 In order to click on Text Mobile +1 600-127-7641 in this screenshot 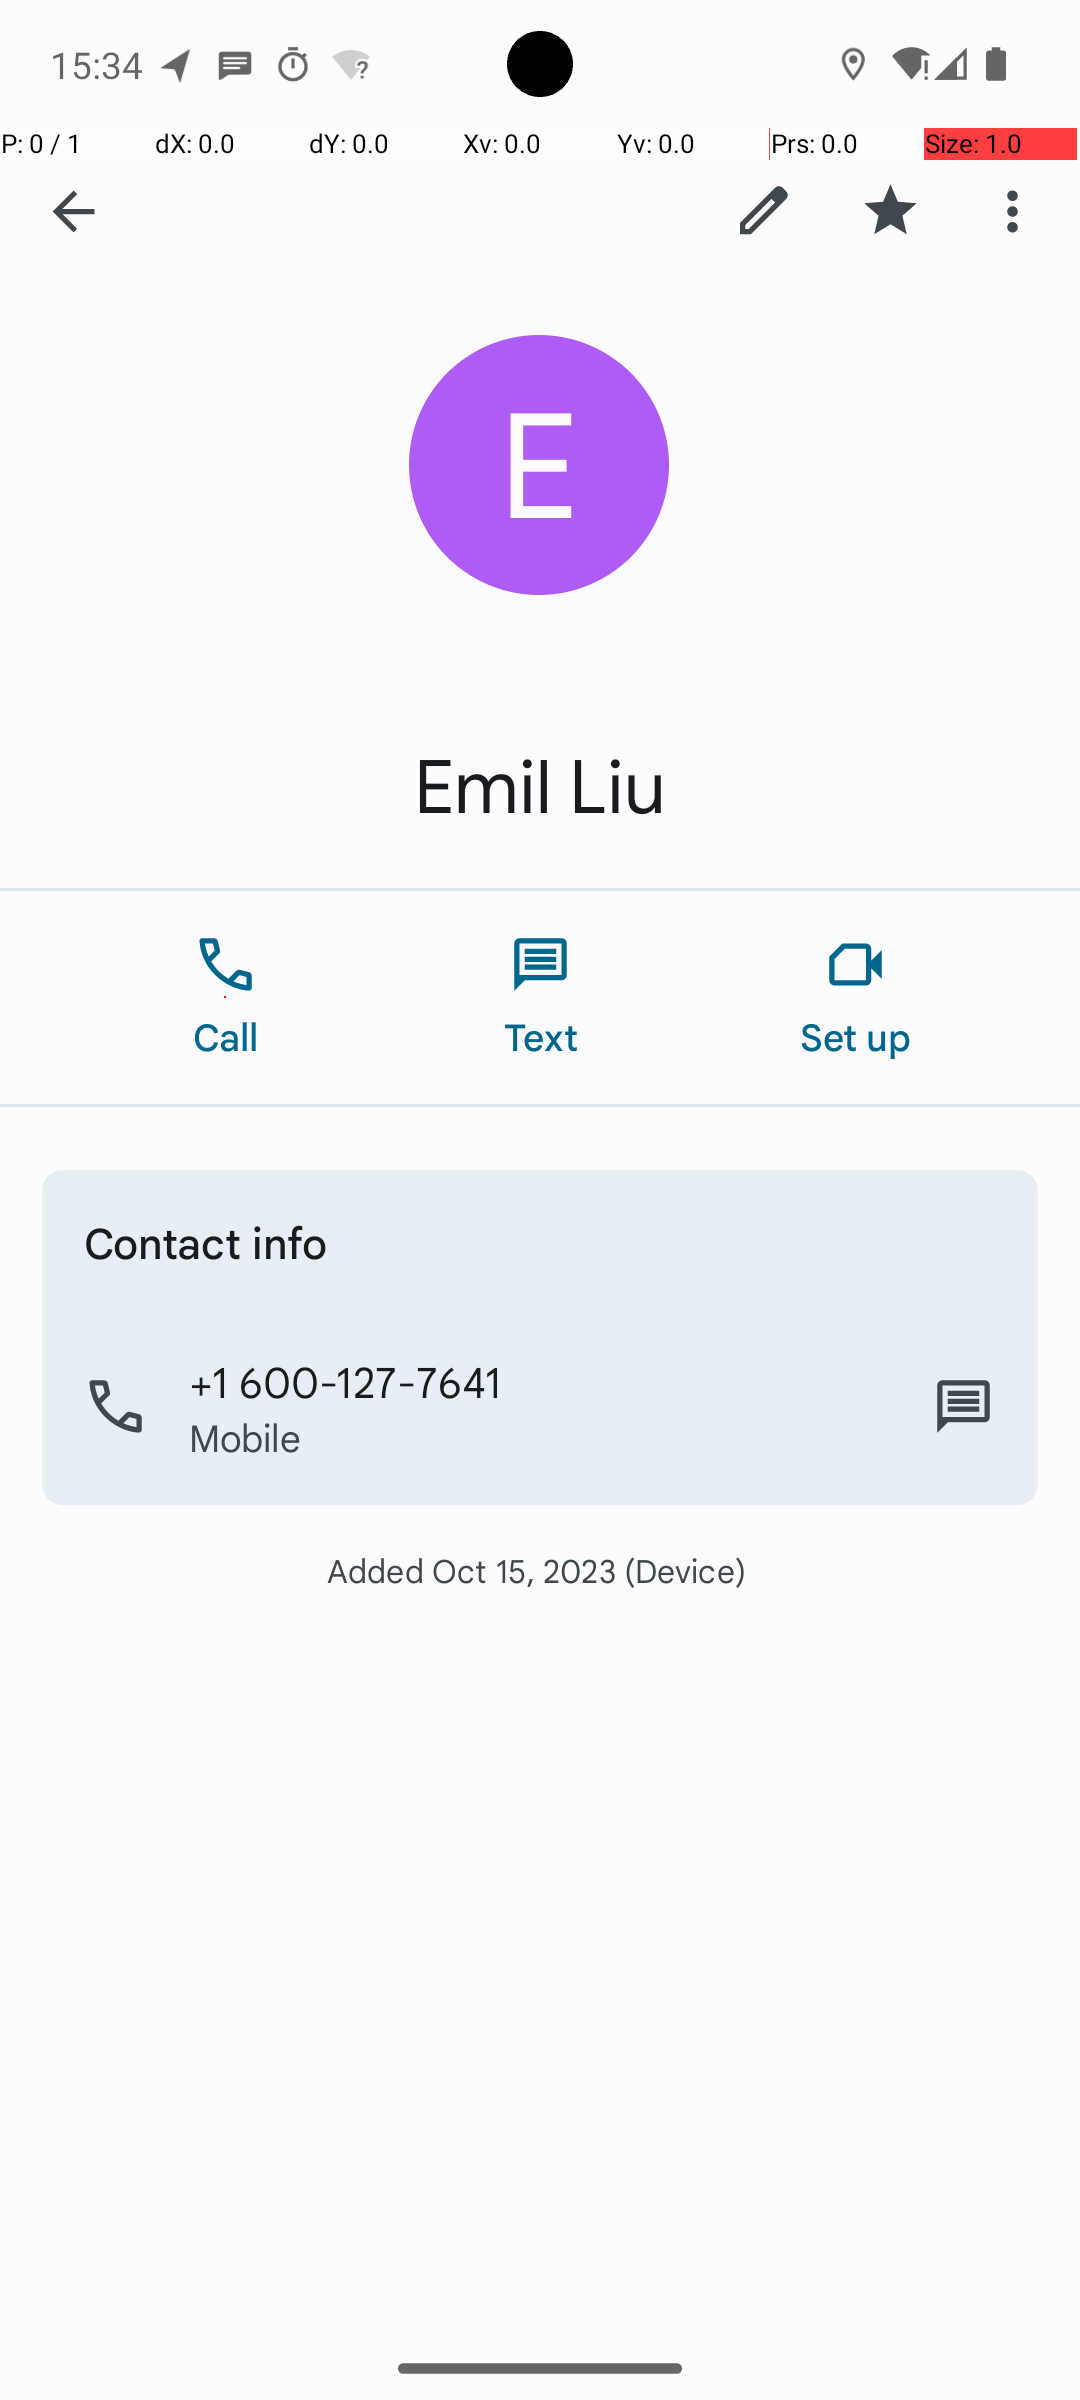, I will do `click(964, 1407)`.